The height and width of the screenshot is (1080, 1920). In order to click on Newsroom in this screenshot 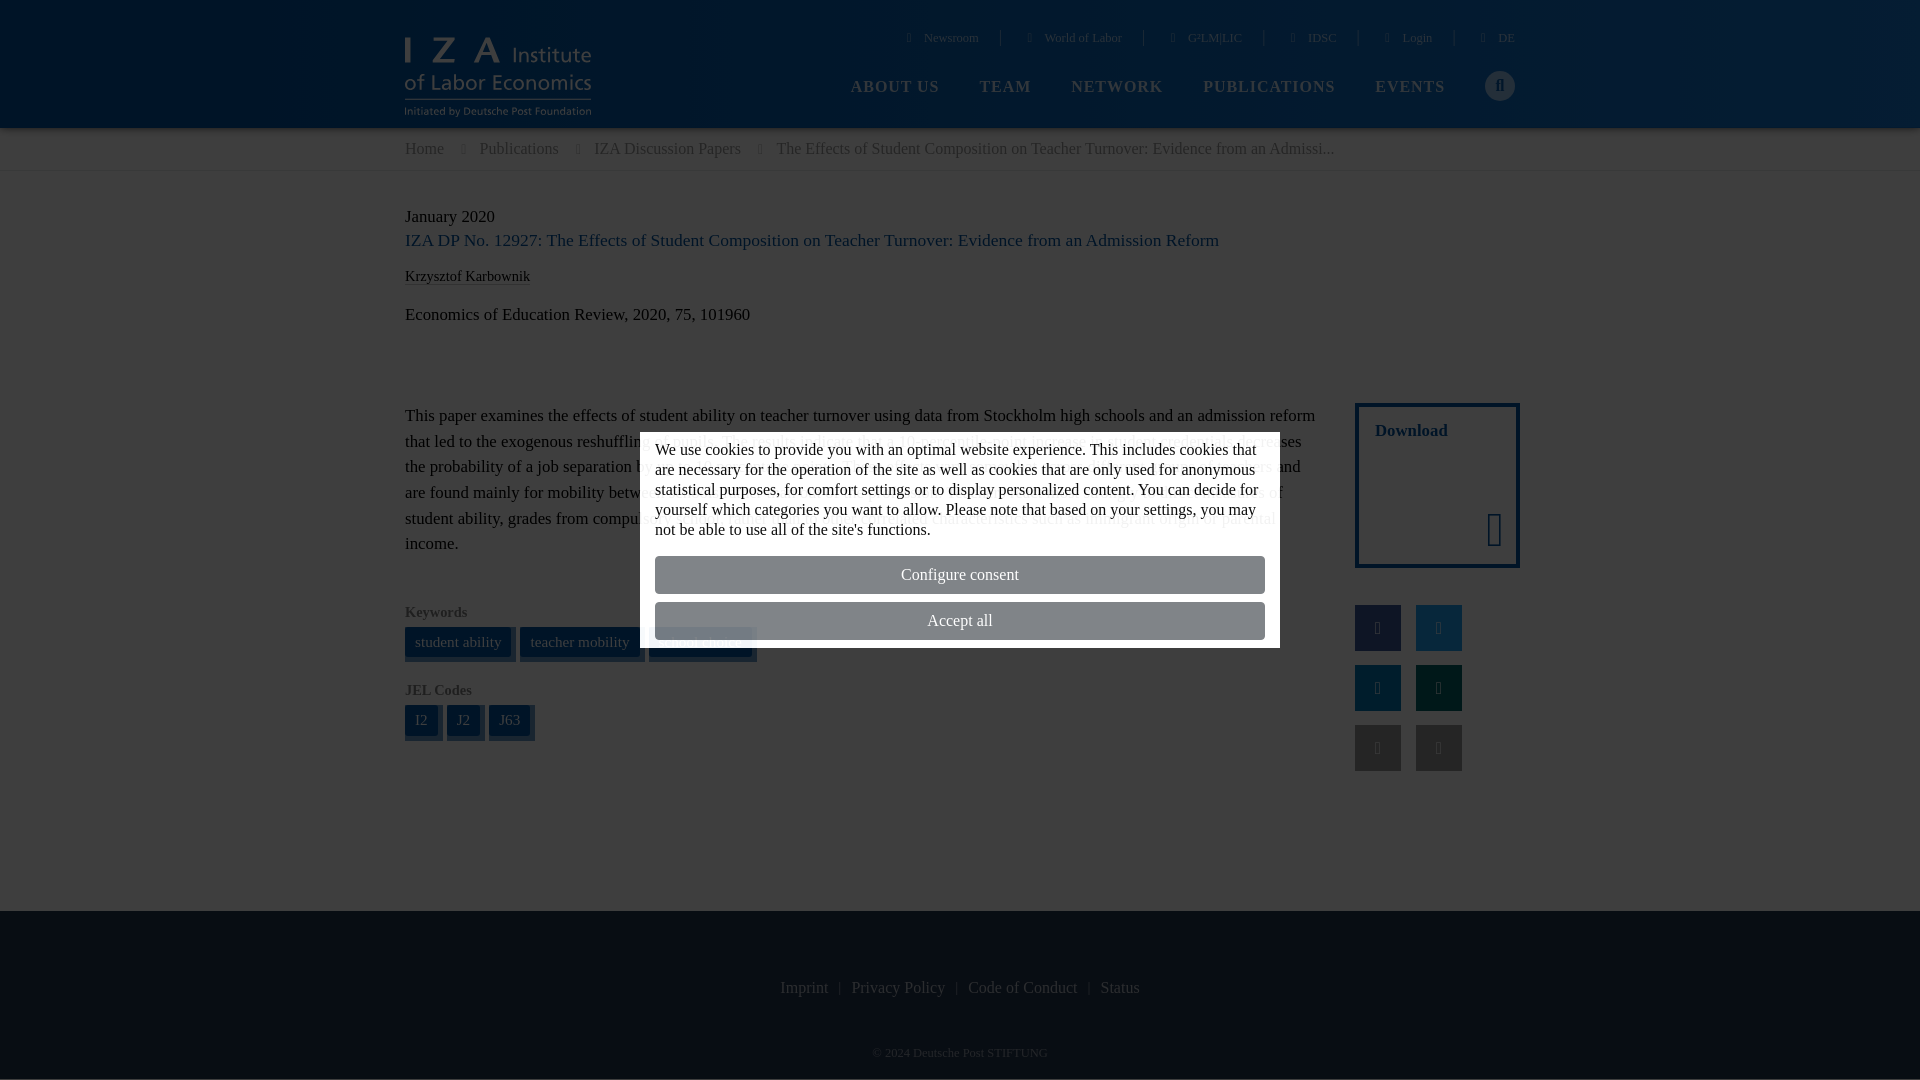, I will do `click(940, 40)`.